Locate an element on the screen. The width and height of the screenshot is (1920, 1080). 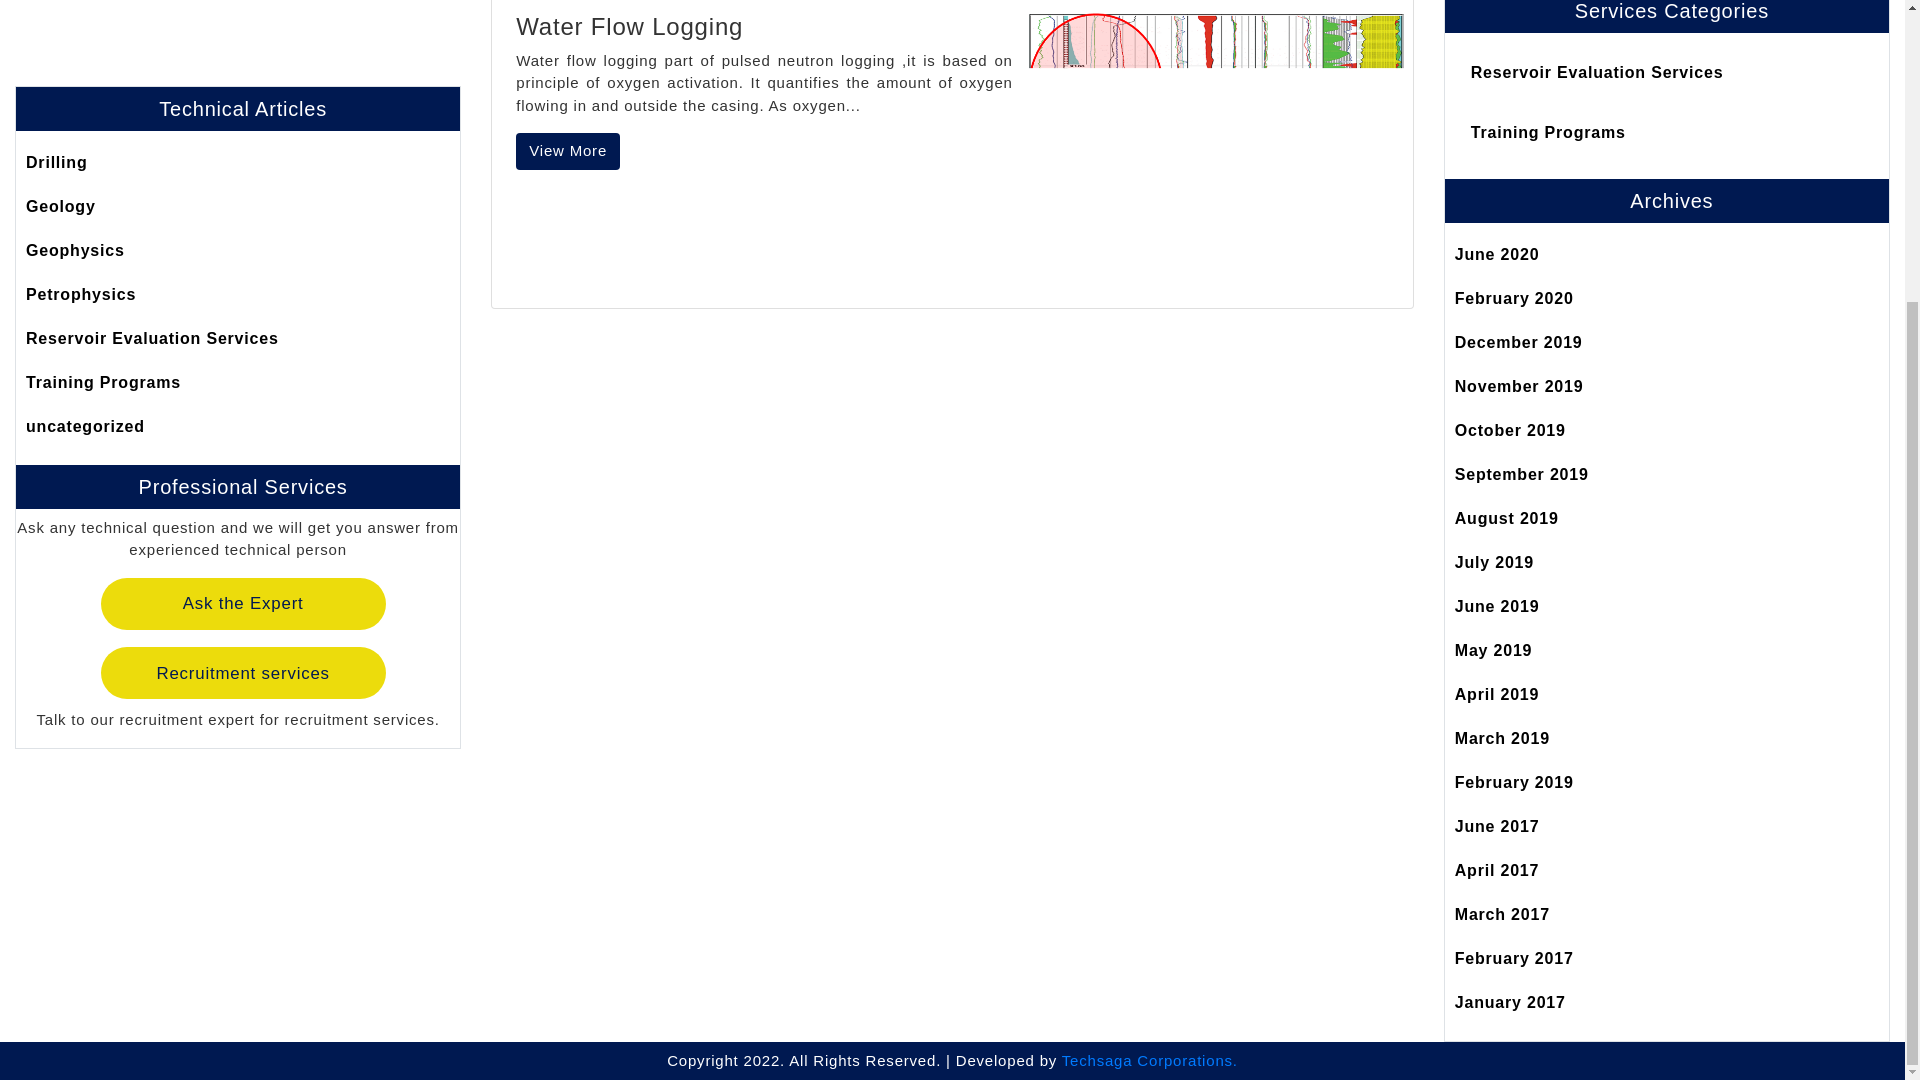
Training Programs is located at coordinates (1667, 133).